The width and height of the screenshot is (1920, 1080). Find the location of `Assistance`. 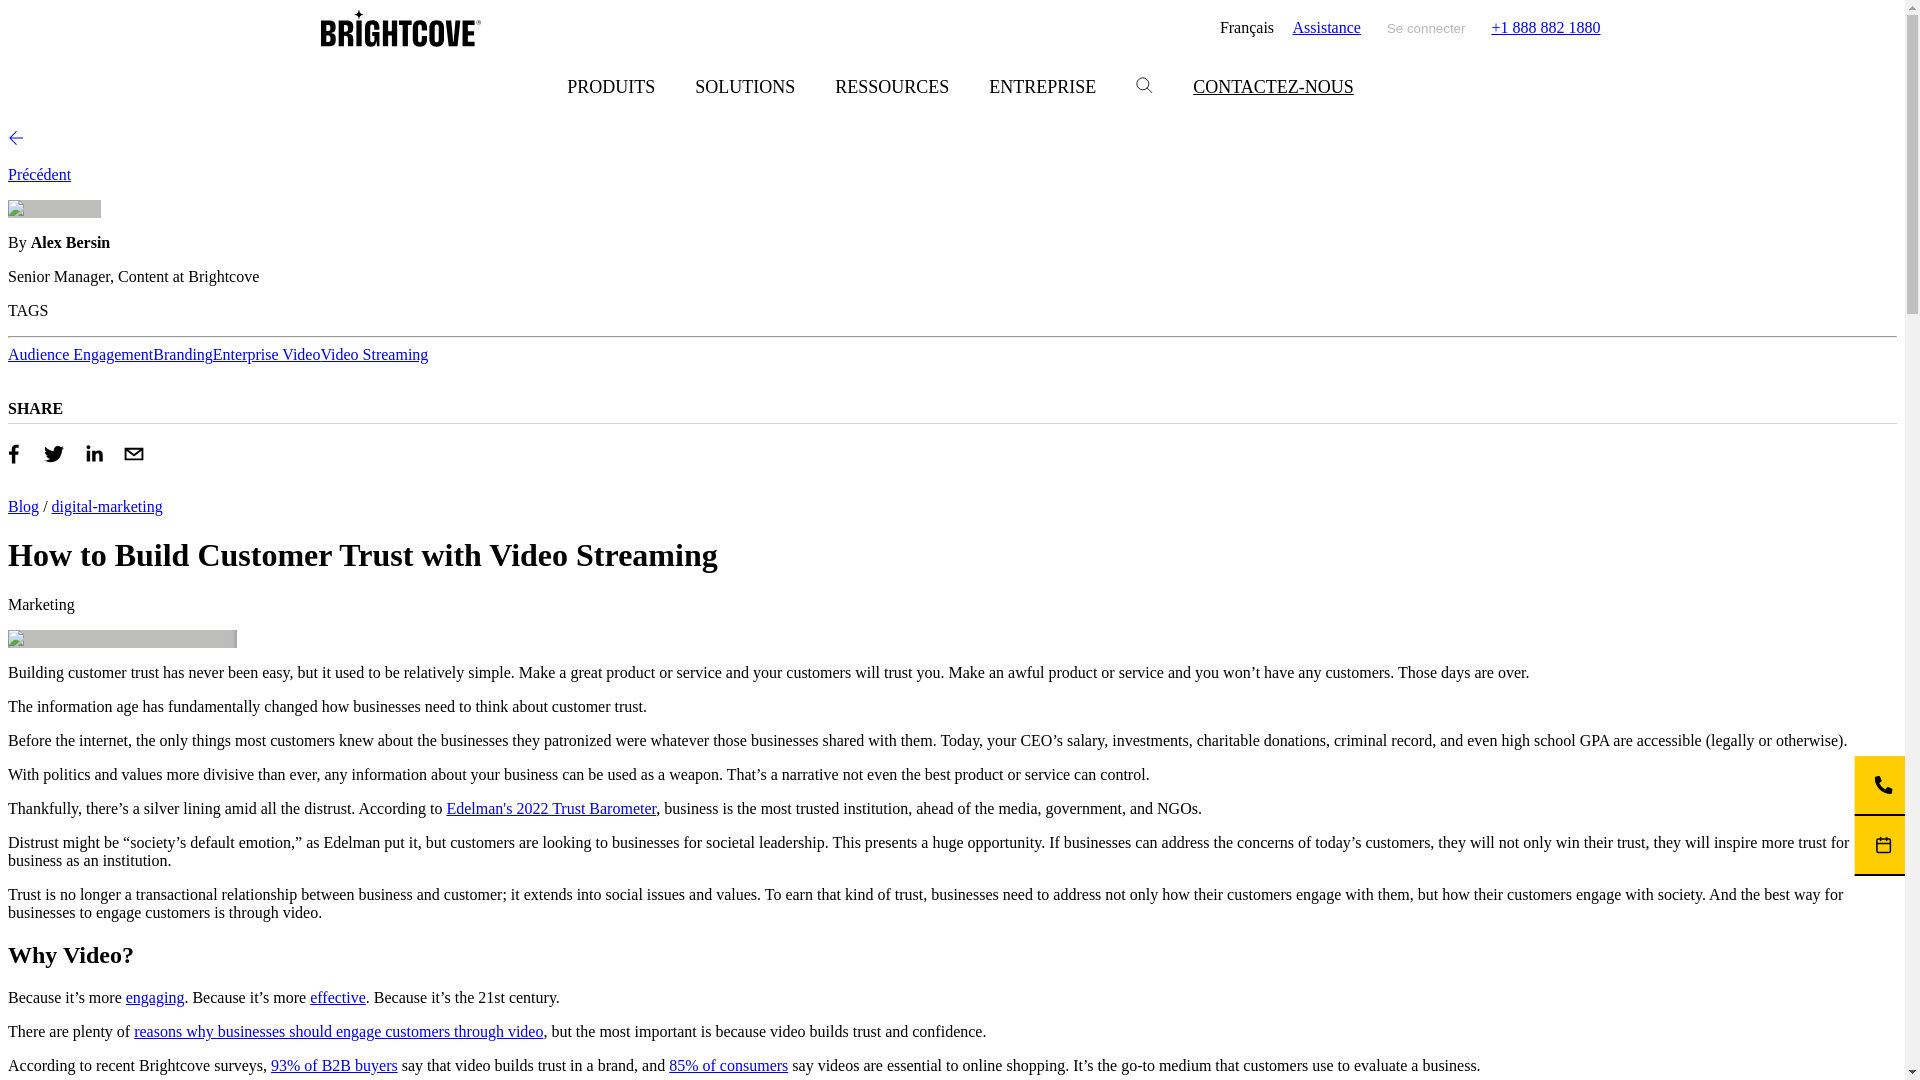

Assistance is located at coordinates (1326, 28).